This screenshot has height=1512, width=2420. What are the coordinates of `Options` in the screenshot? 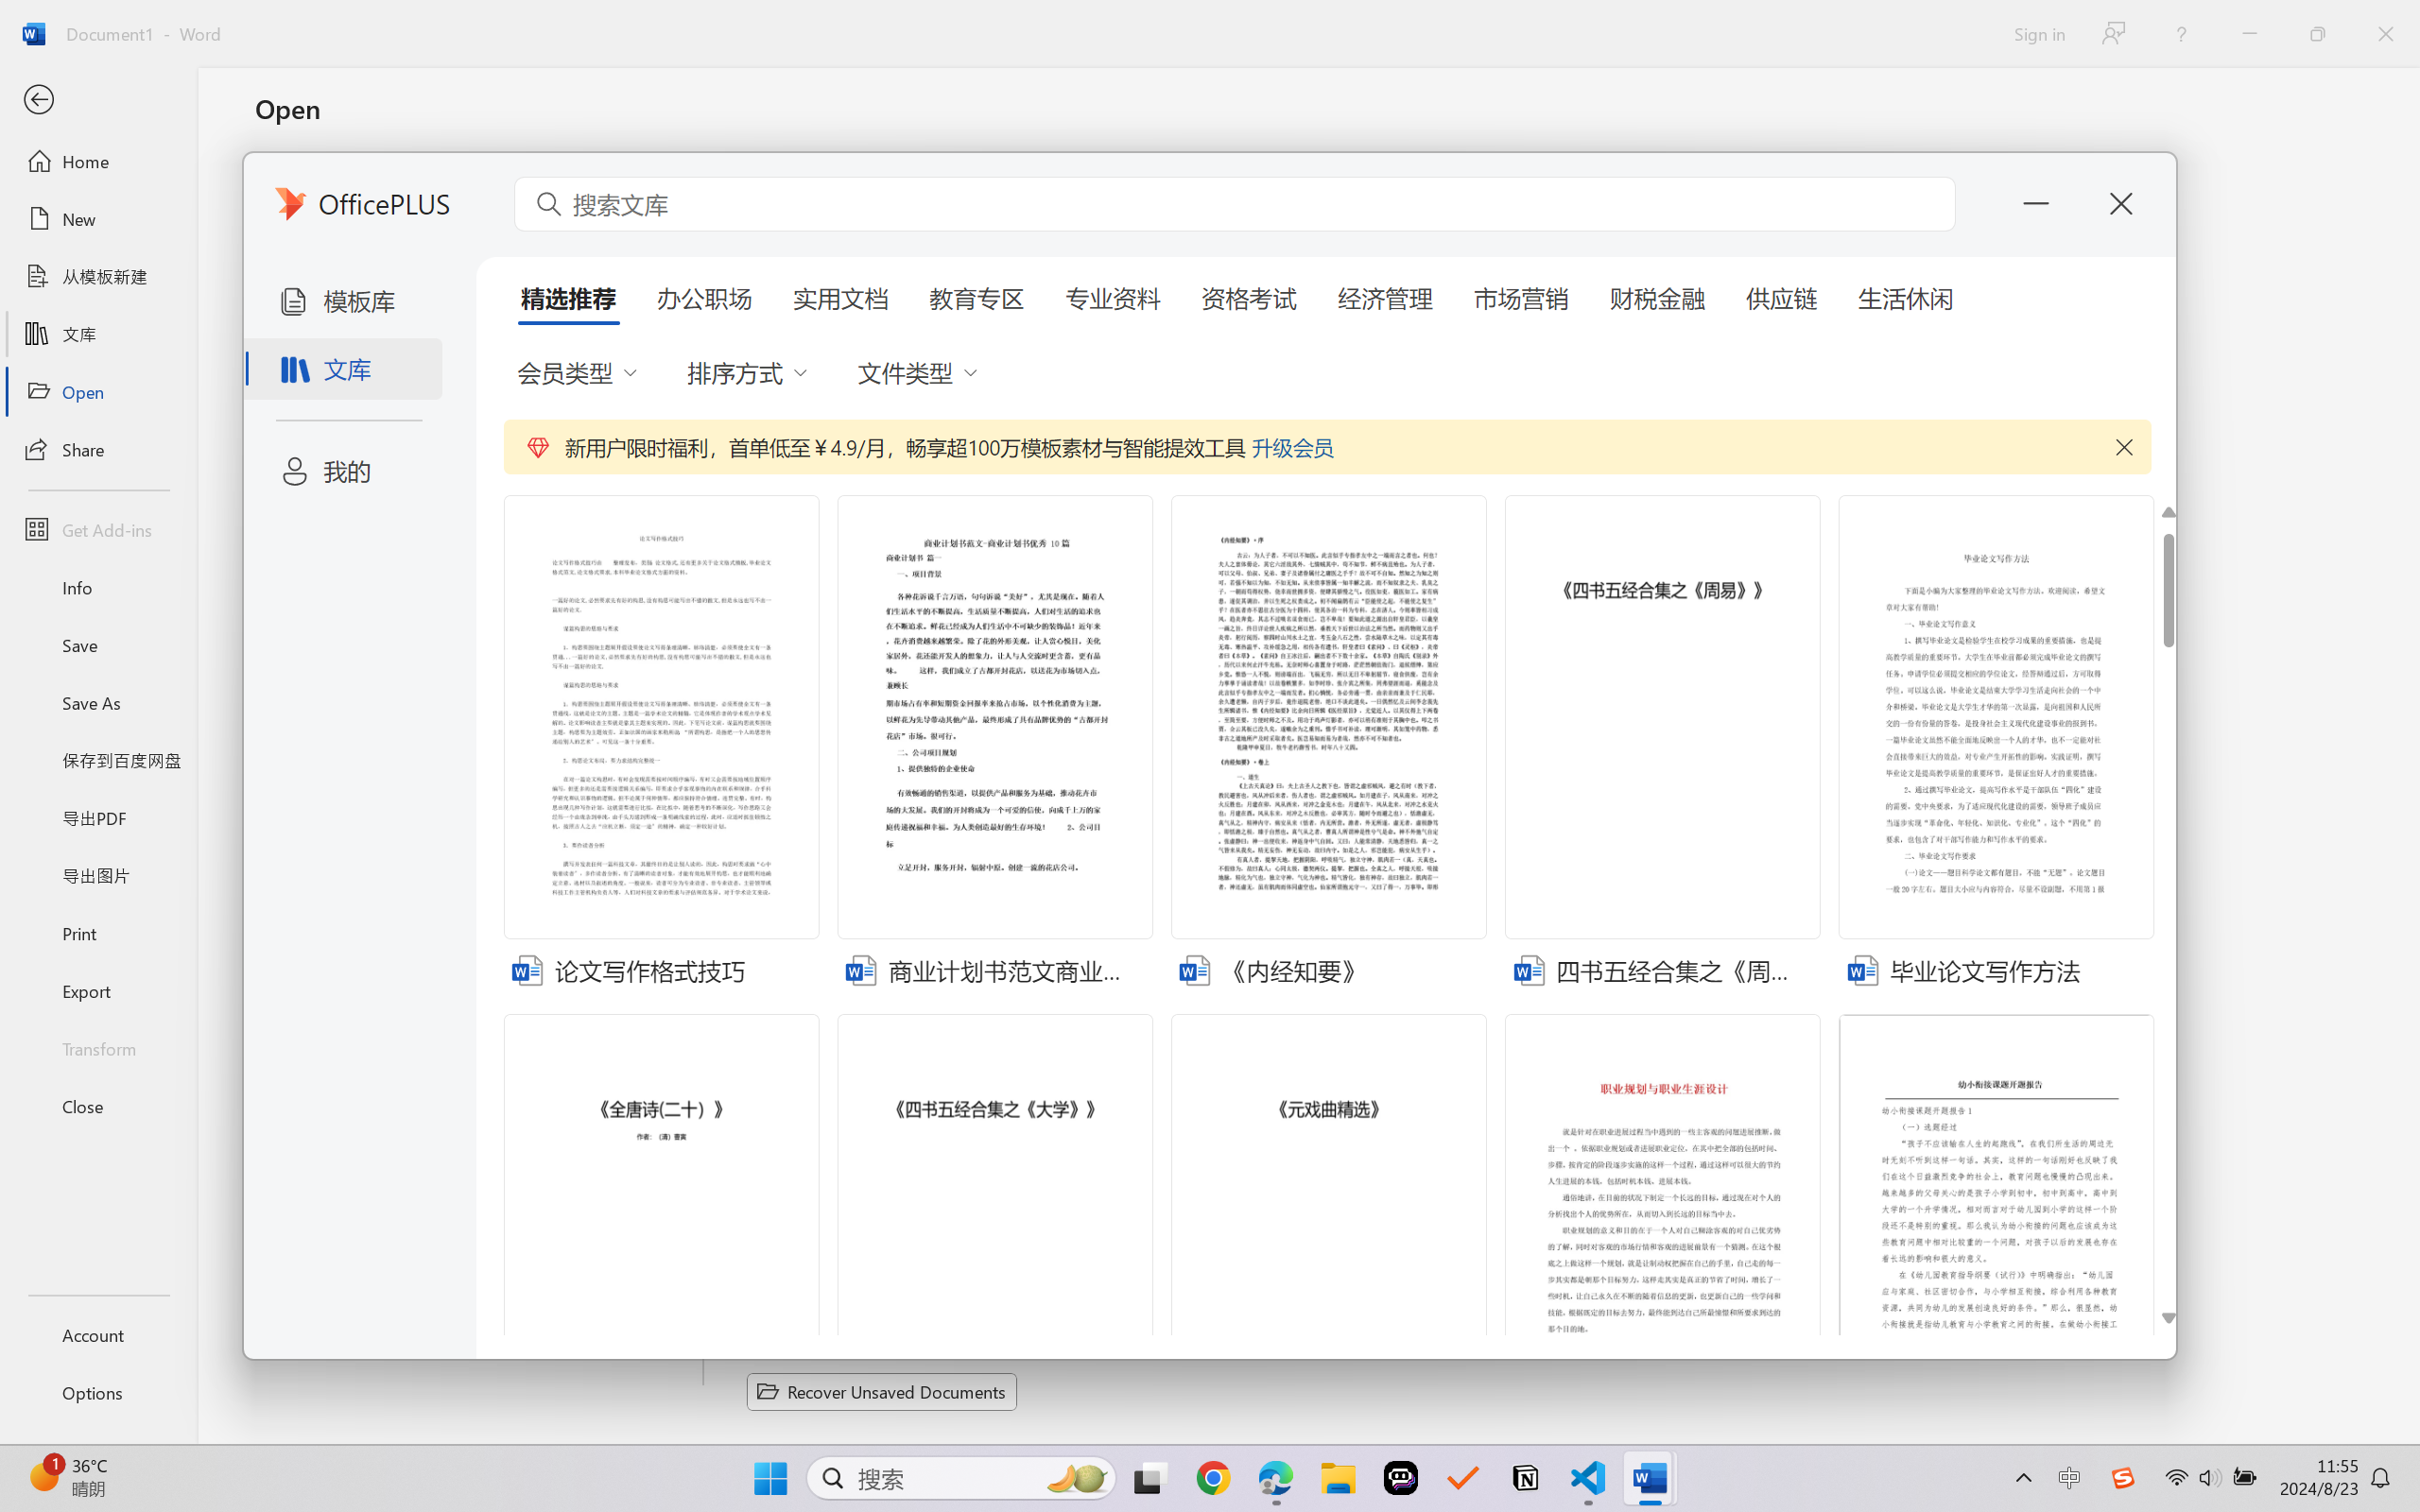 It's located at (98, 1393).